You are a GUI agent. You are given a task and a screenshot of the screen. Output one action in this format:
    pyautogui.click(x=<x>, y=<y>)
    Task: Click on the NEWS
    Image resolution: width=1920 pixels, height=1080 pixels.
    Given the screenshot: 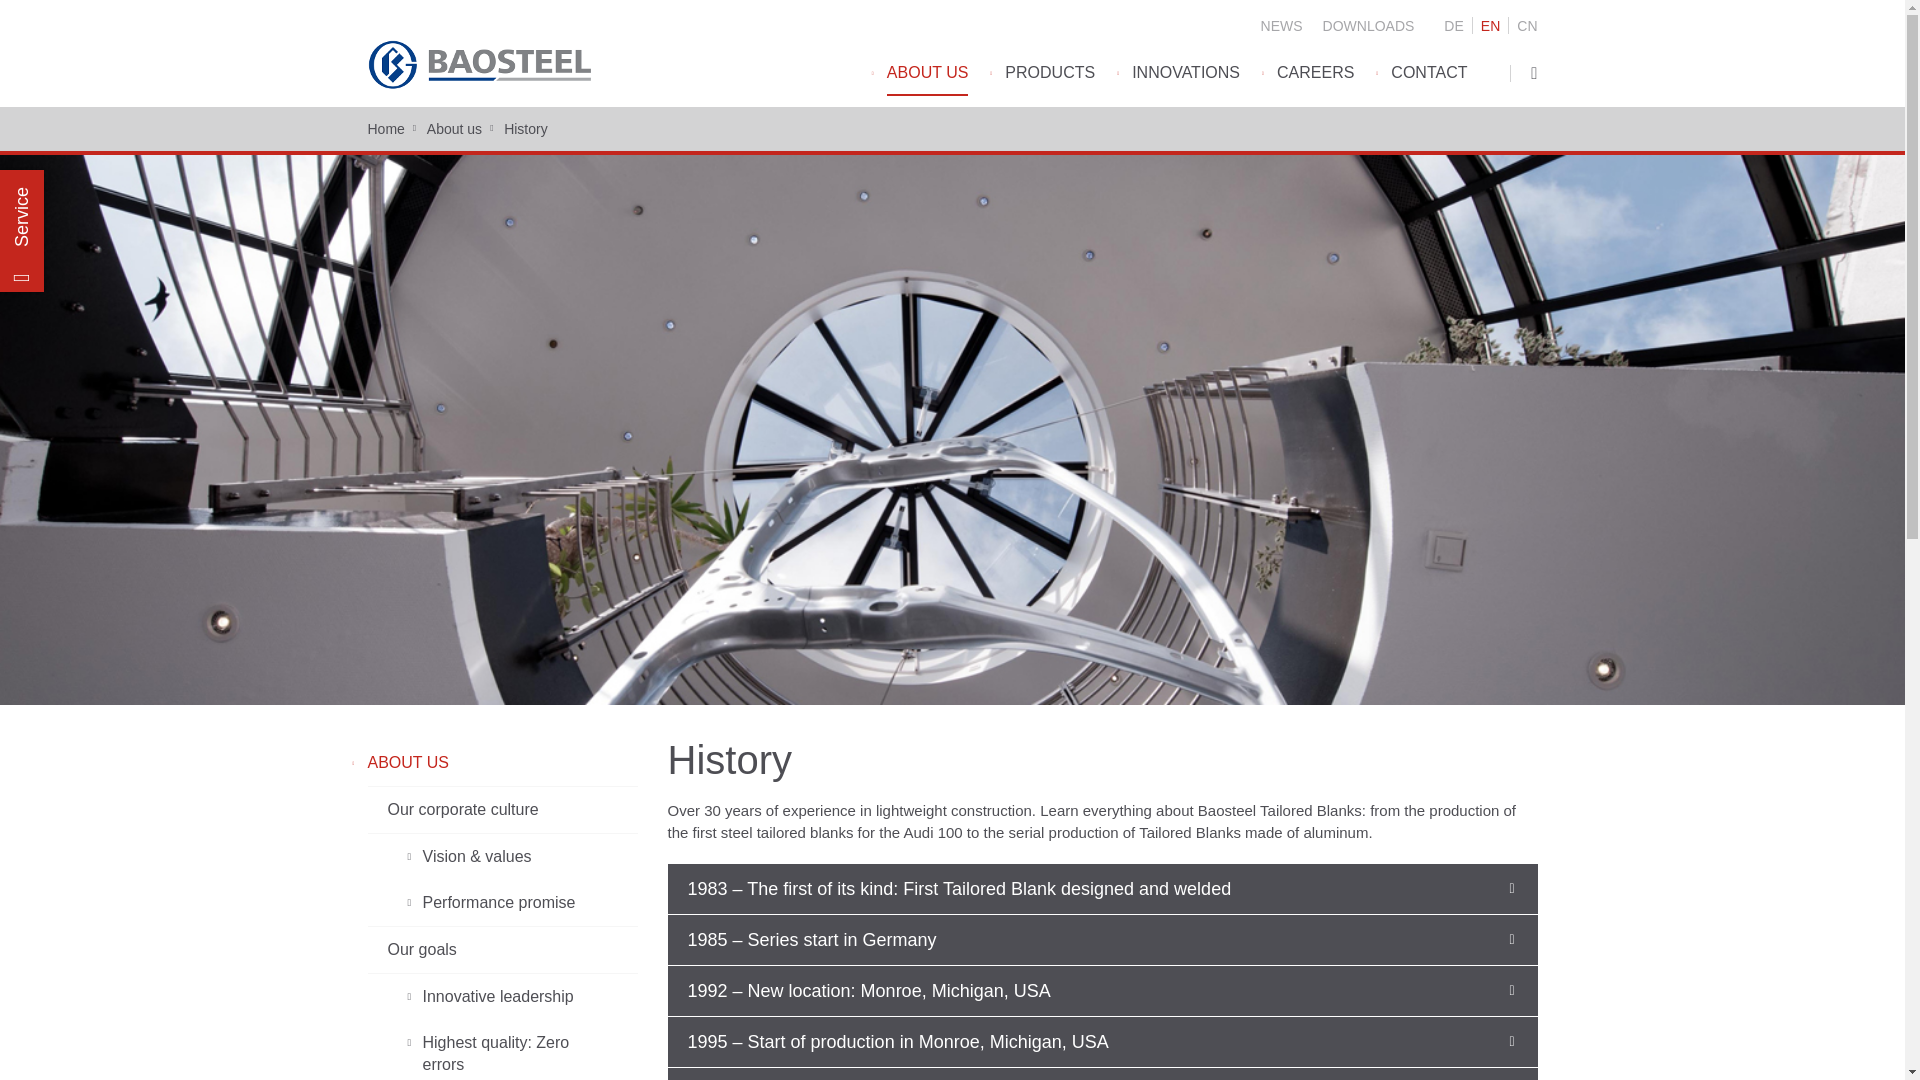 What is the action you would take?
    pyautogui.click(x=1282, y=26)
    